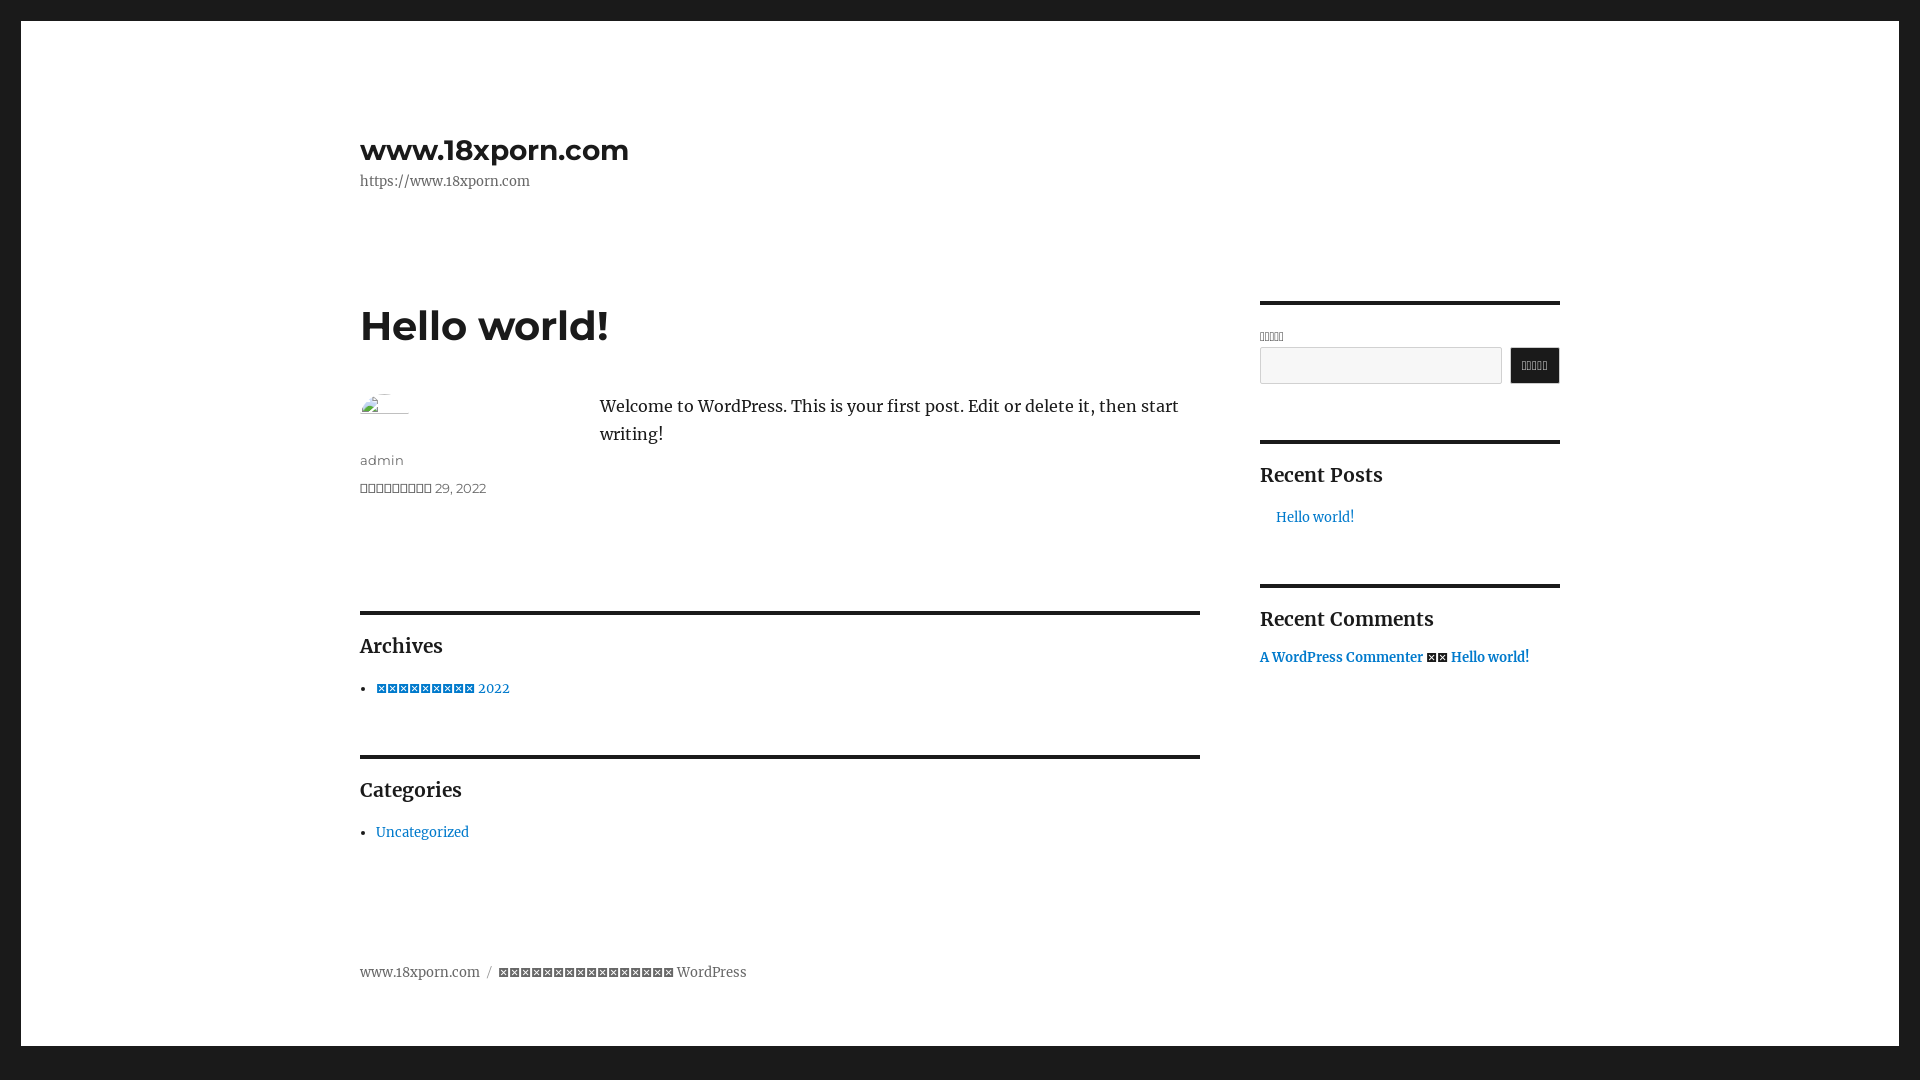  Describe the element at coordinates (1316, 517) in the screenshot. I see `Hello world!` at that location.